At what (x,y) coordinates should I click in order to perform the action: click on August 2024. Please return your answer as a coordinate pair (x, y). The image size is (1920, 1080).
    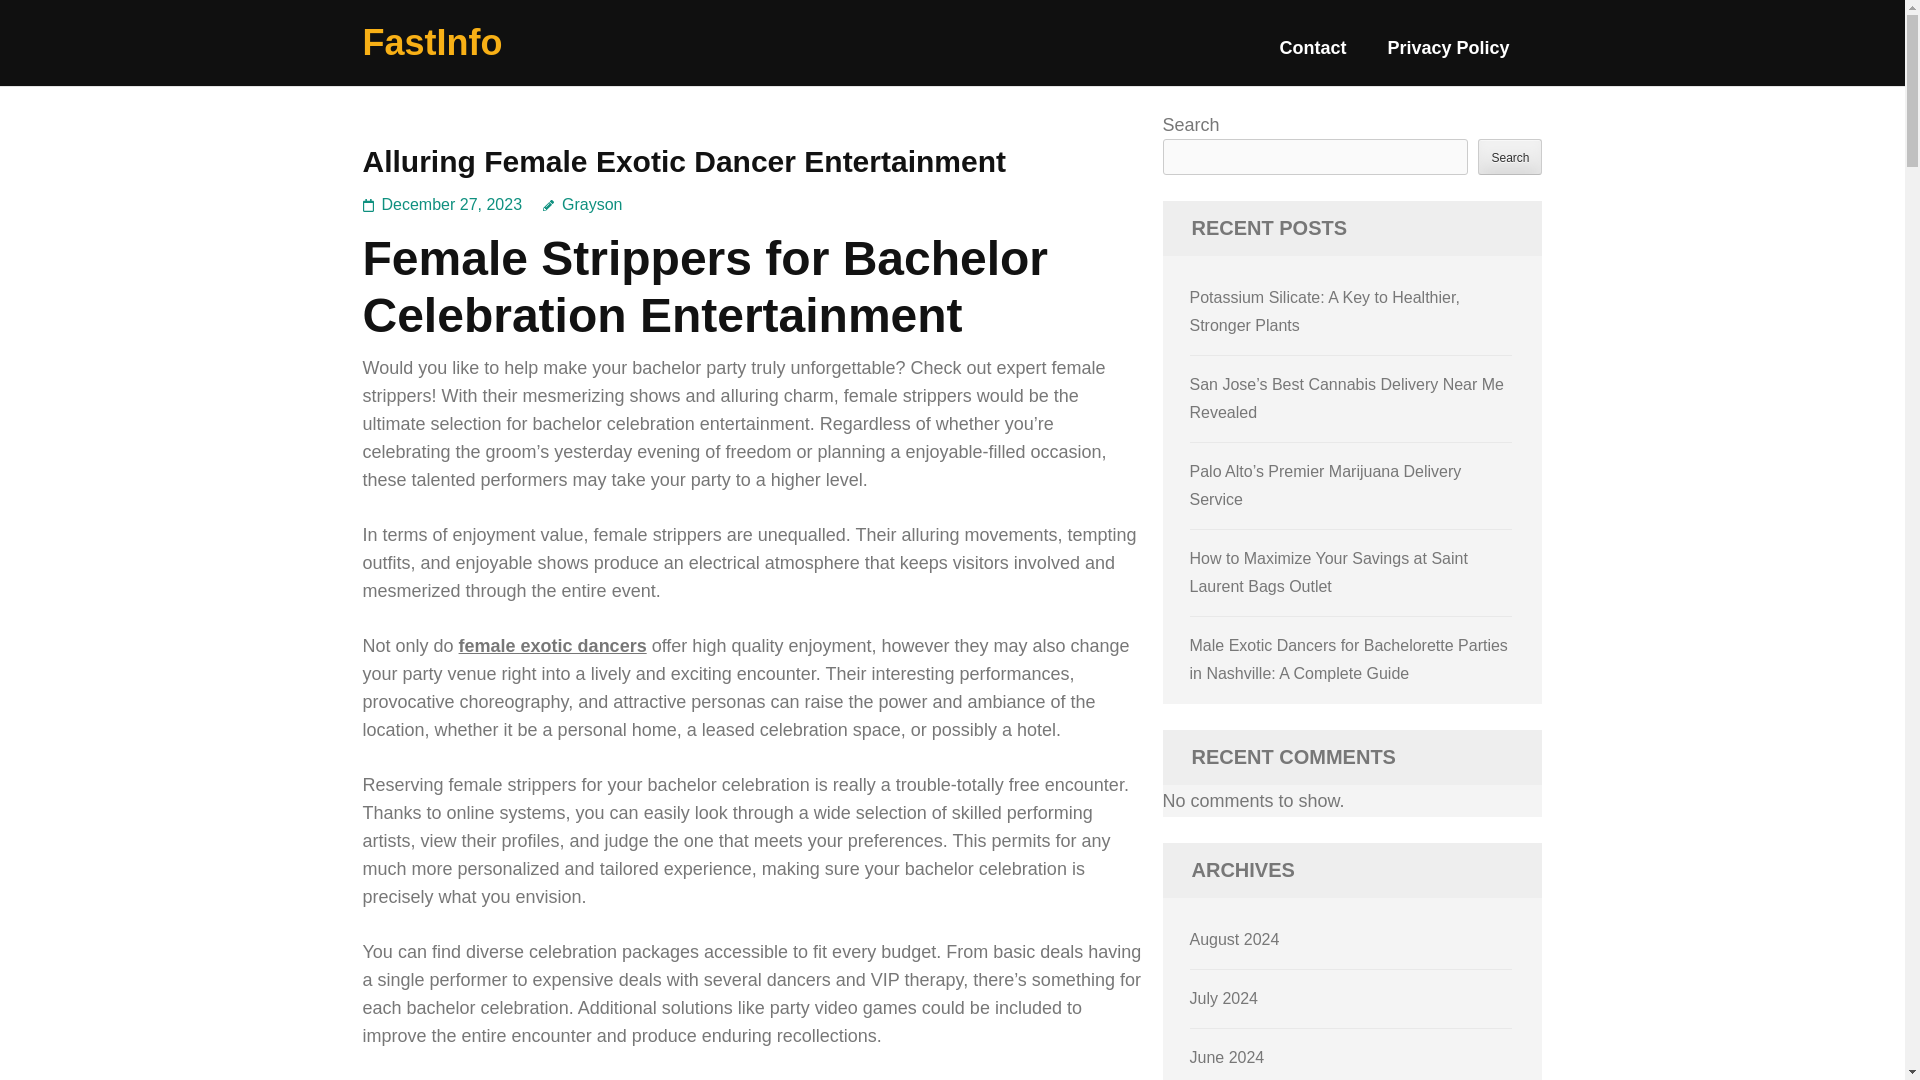
    Looking at the image, I should click on (1235, 939).